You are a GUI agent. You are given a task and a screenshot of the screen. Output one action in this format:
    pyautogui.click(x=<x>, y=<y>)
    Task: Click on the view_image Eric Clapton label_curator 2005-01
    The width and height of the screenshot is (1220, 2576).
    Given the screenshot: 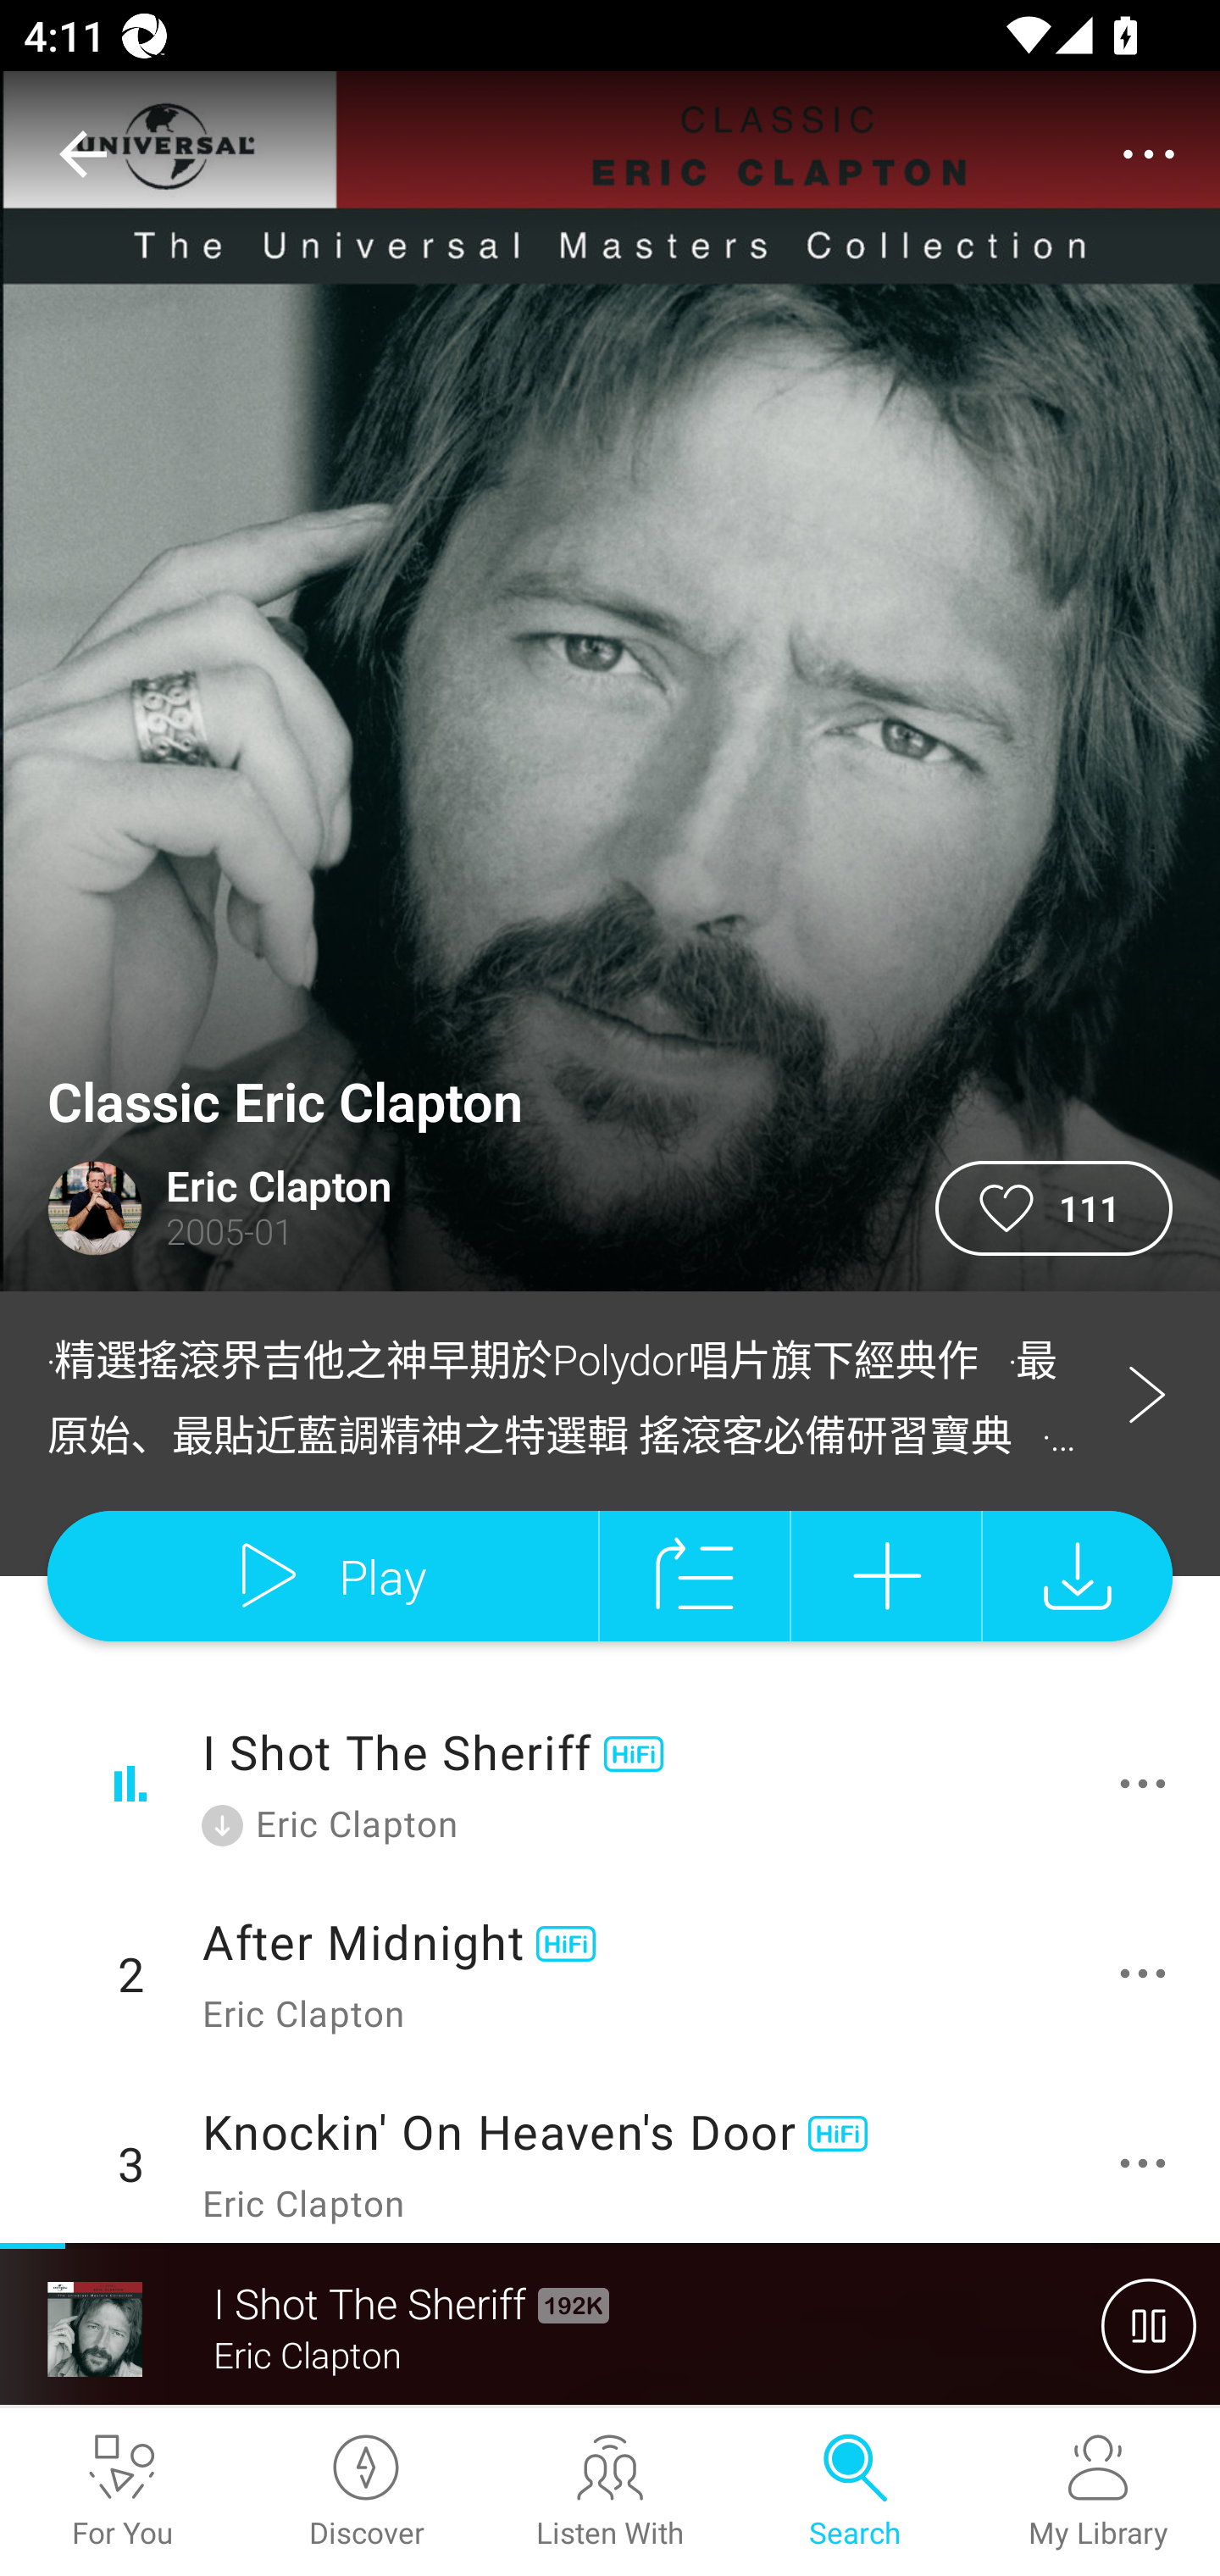 What is the action you would take?
    pyautogui.click(x=468, y=1209)
    